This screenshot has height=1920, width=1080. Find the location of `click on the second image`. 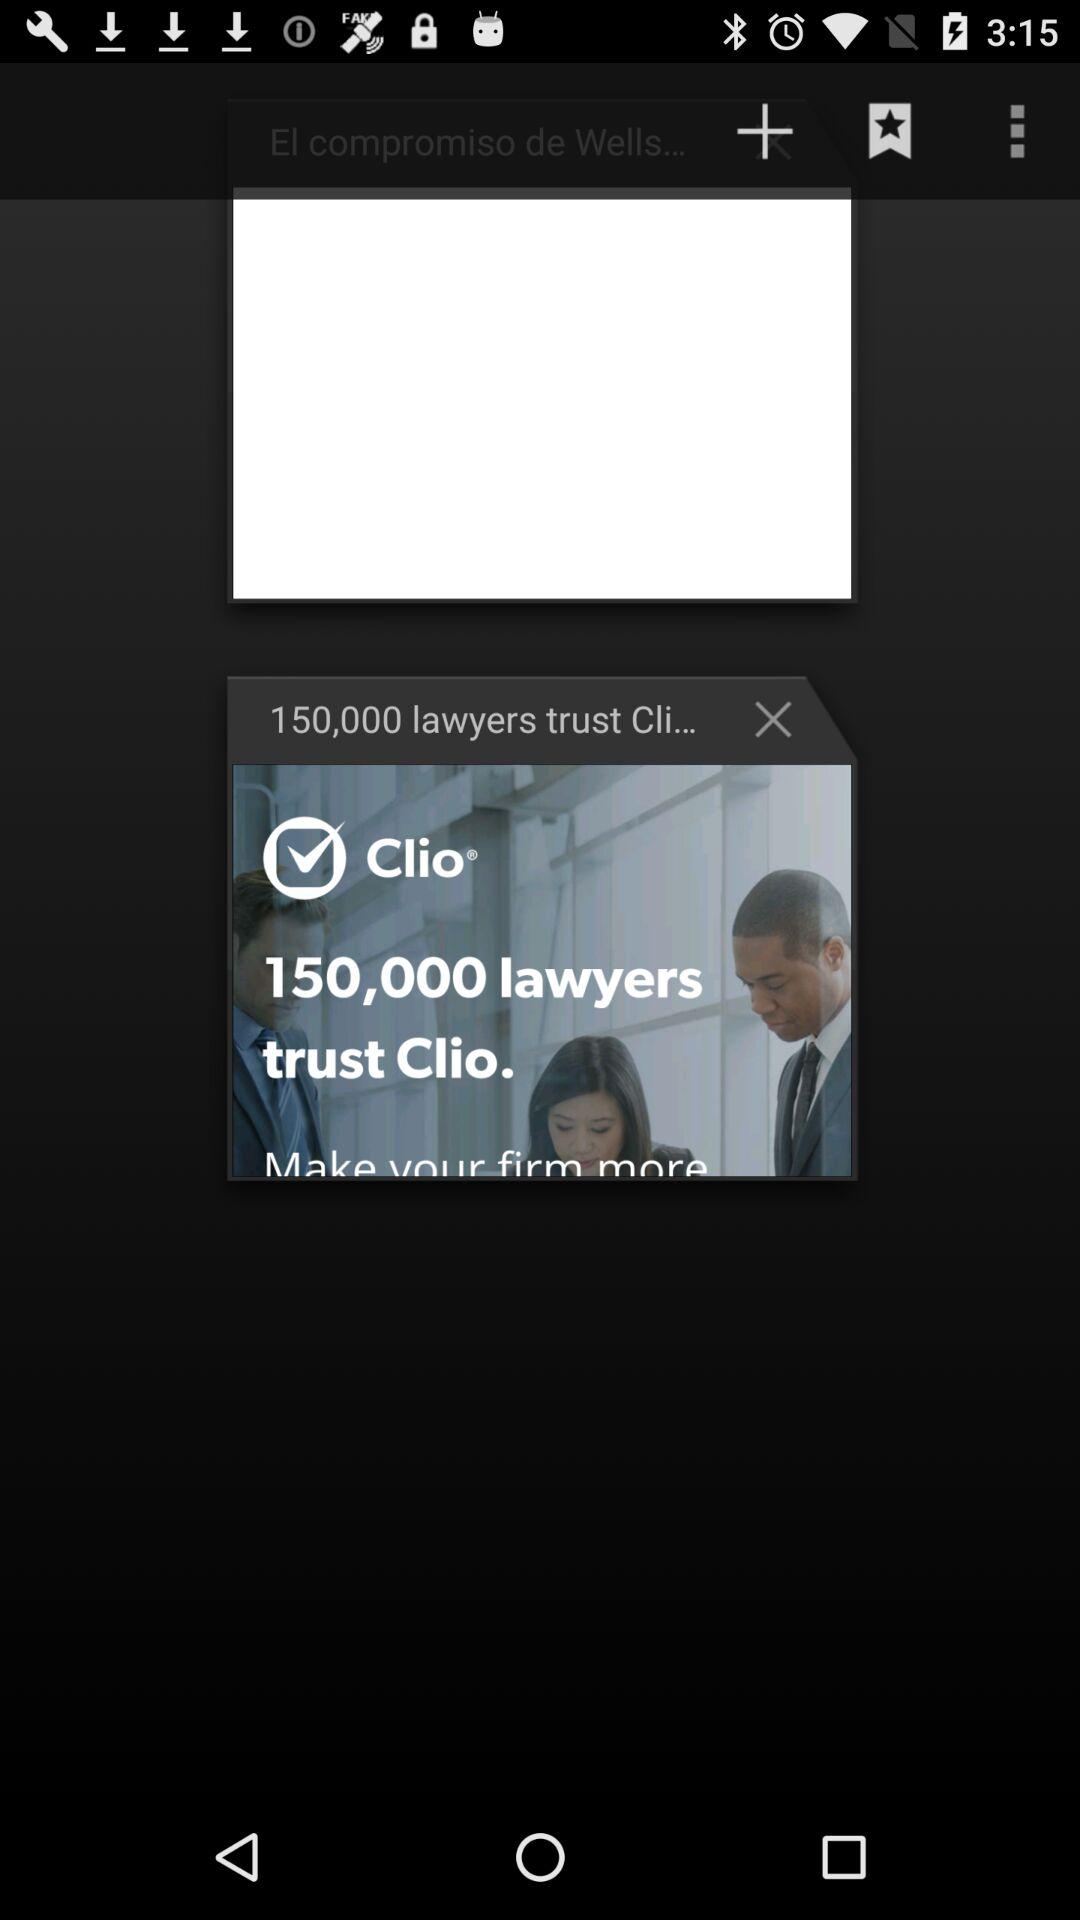

click on the second image is located at coordinates (542, 970).